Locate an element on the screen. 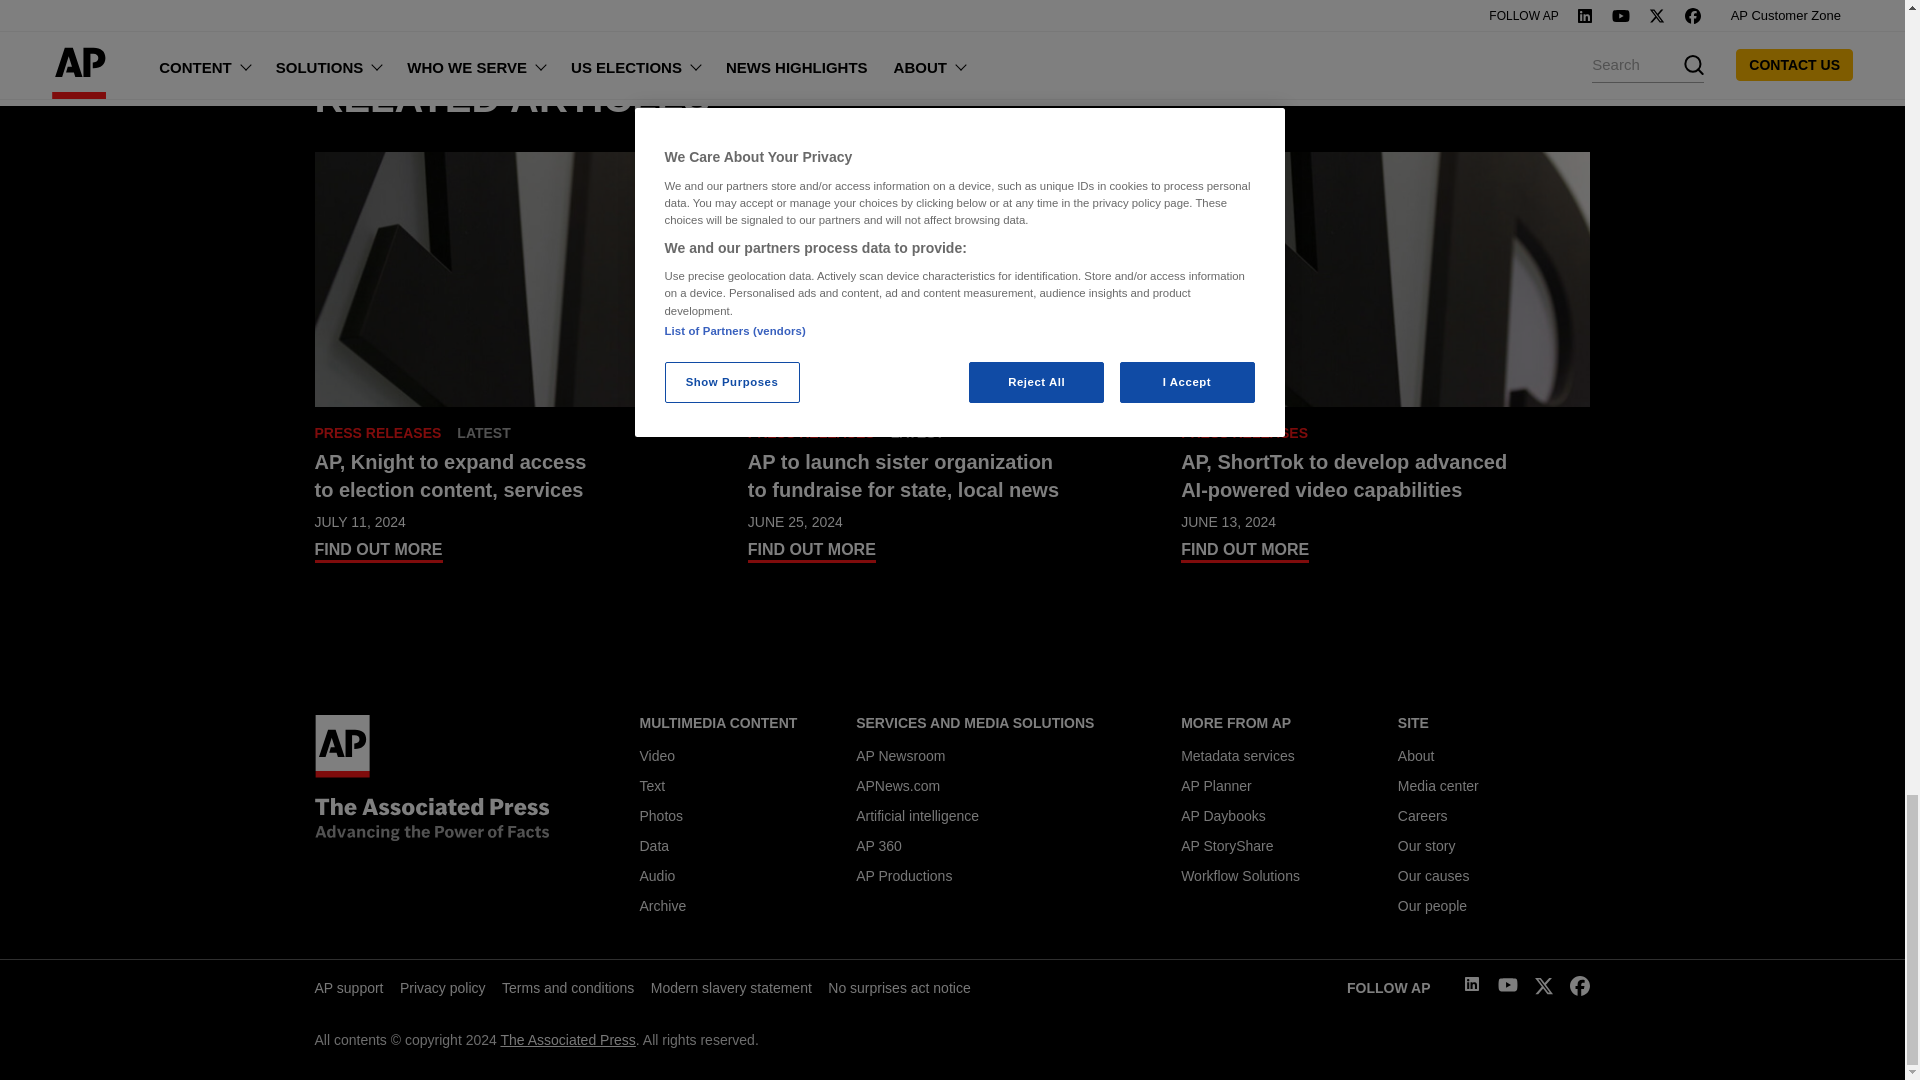 The image size is (1920, 1080). Twitter is located at coordinates (1544, 990).